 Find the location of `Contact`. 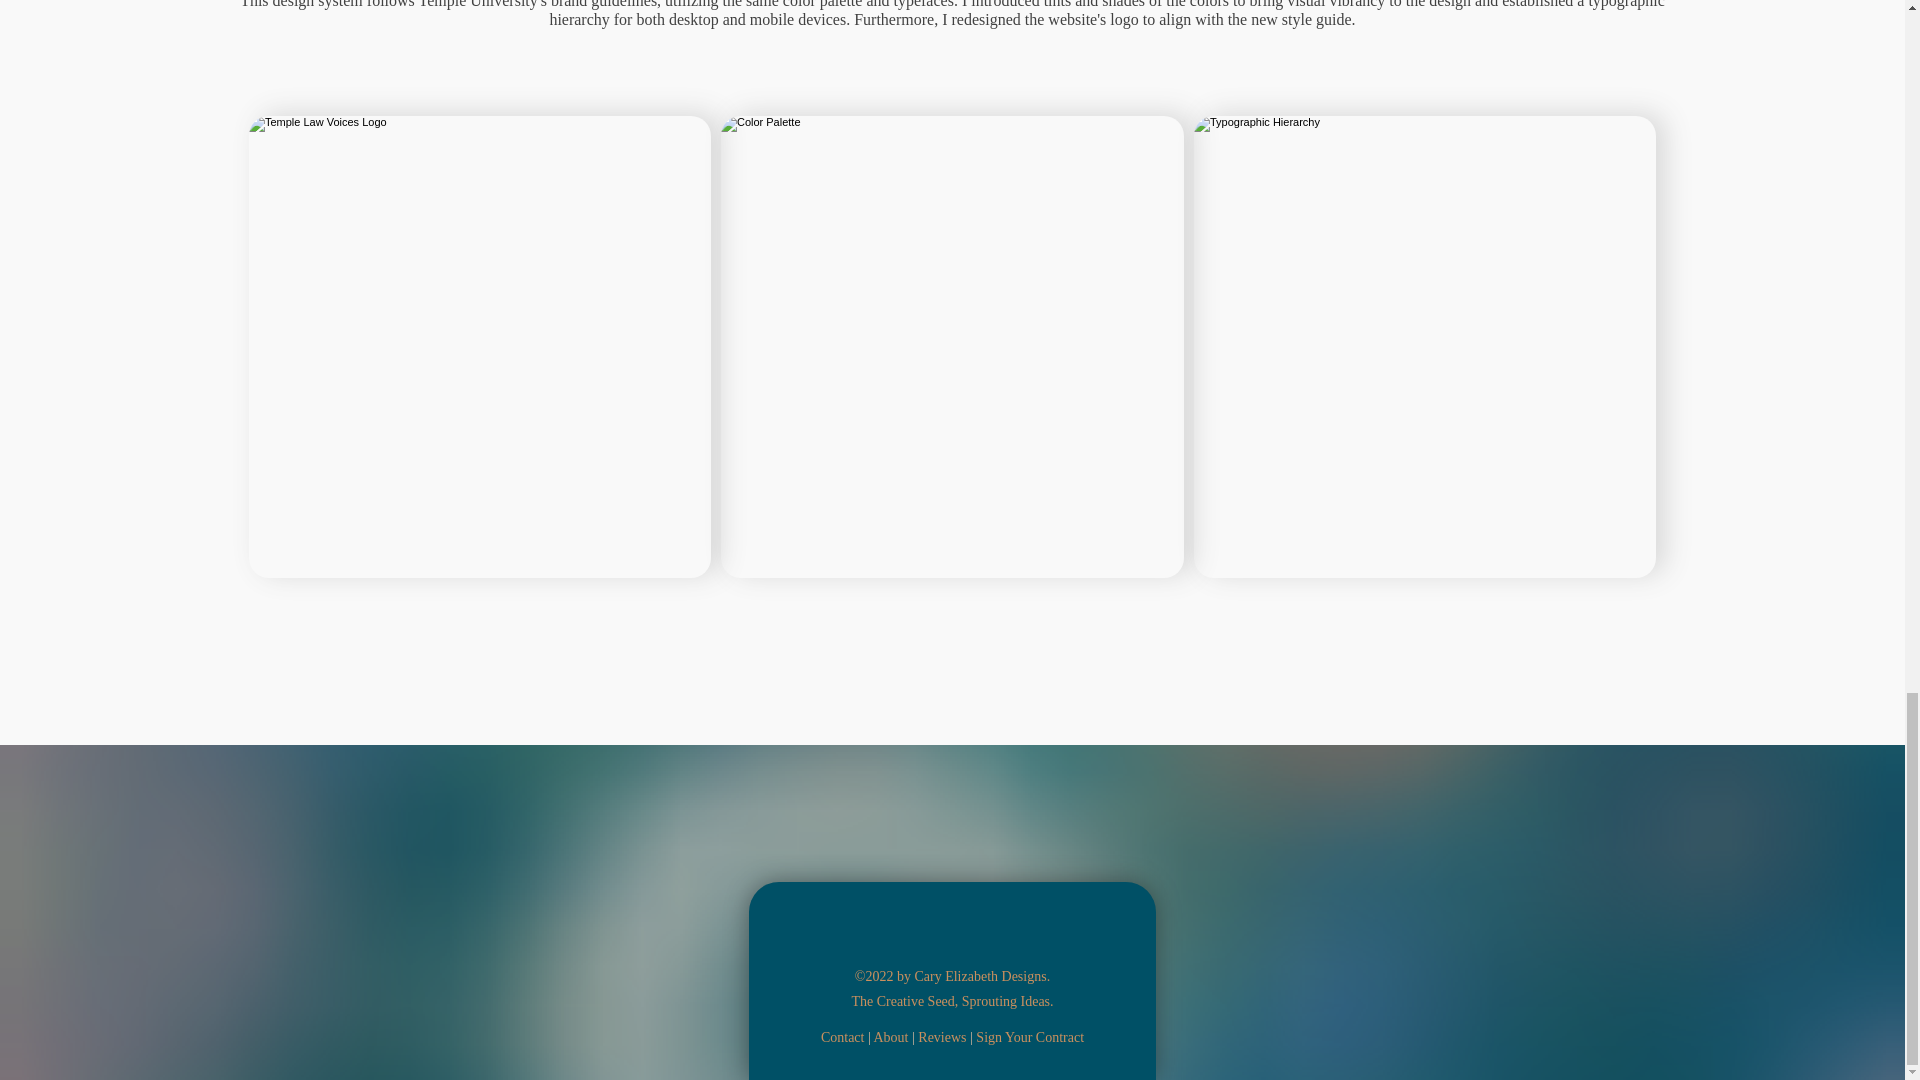

Contact is located at coordinates (843, 1038).